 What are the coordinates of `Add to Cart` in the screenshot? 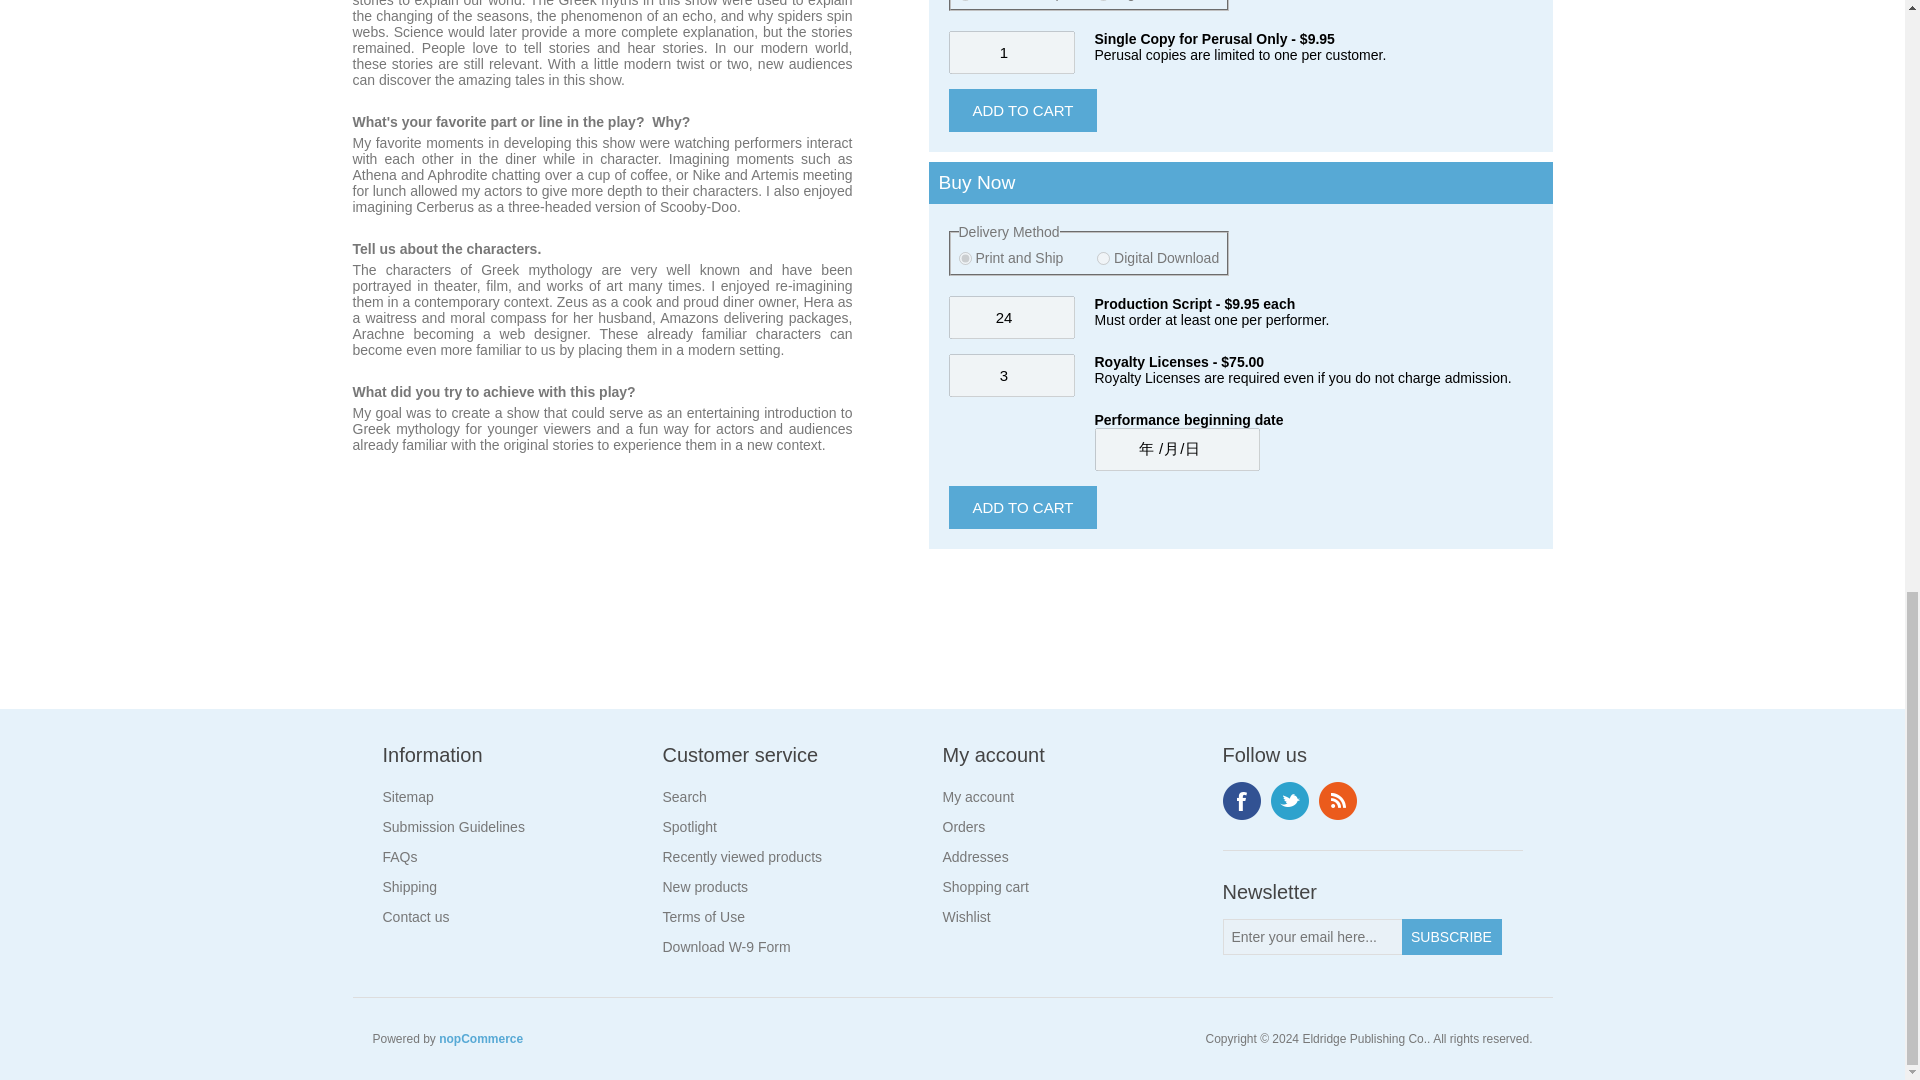 It's located at (1022, 508).